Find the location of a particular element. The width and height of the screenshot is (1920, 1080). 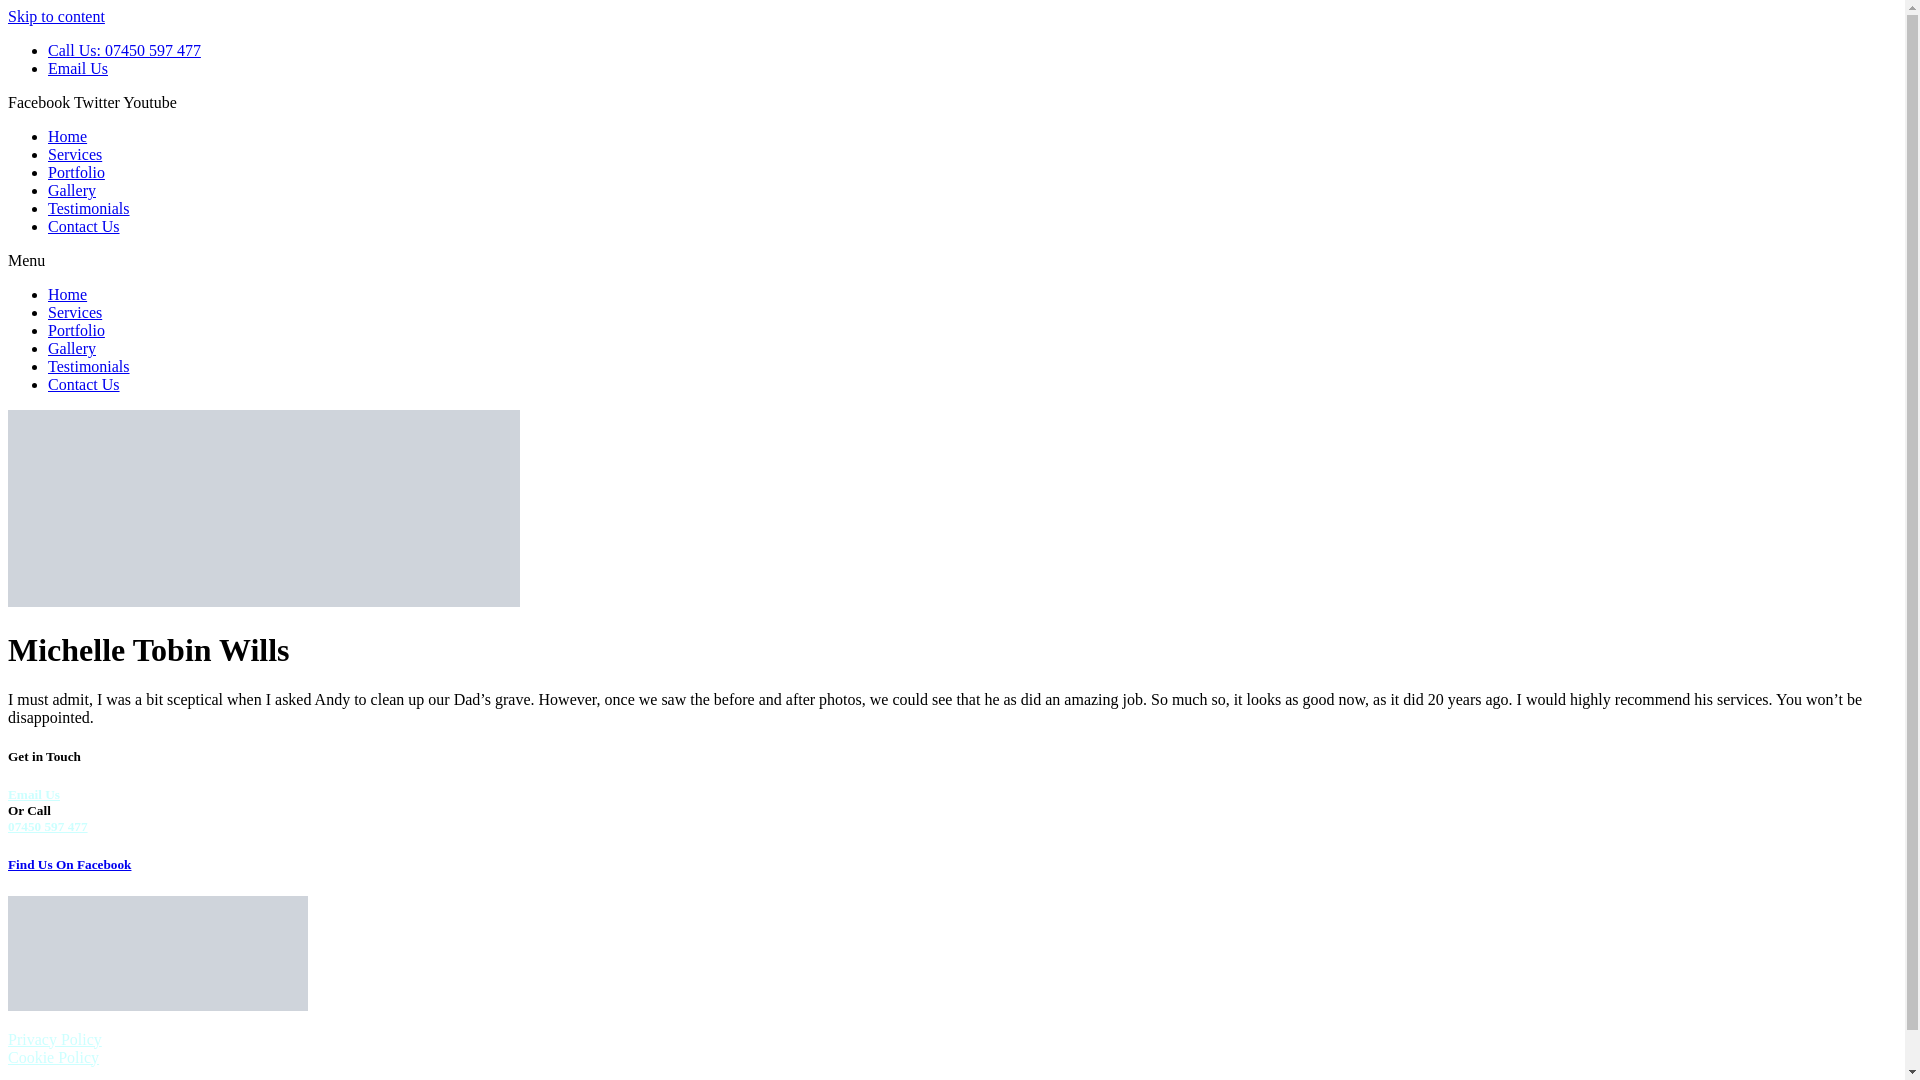

Services is located at coordinates (74, 312).